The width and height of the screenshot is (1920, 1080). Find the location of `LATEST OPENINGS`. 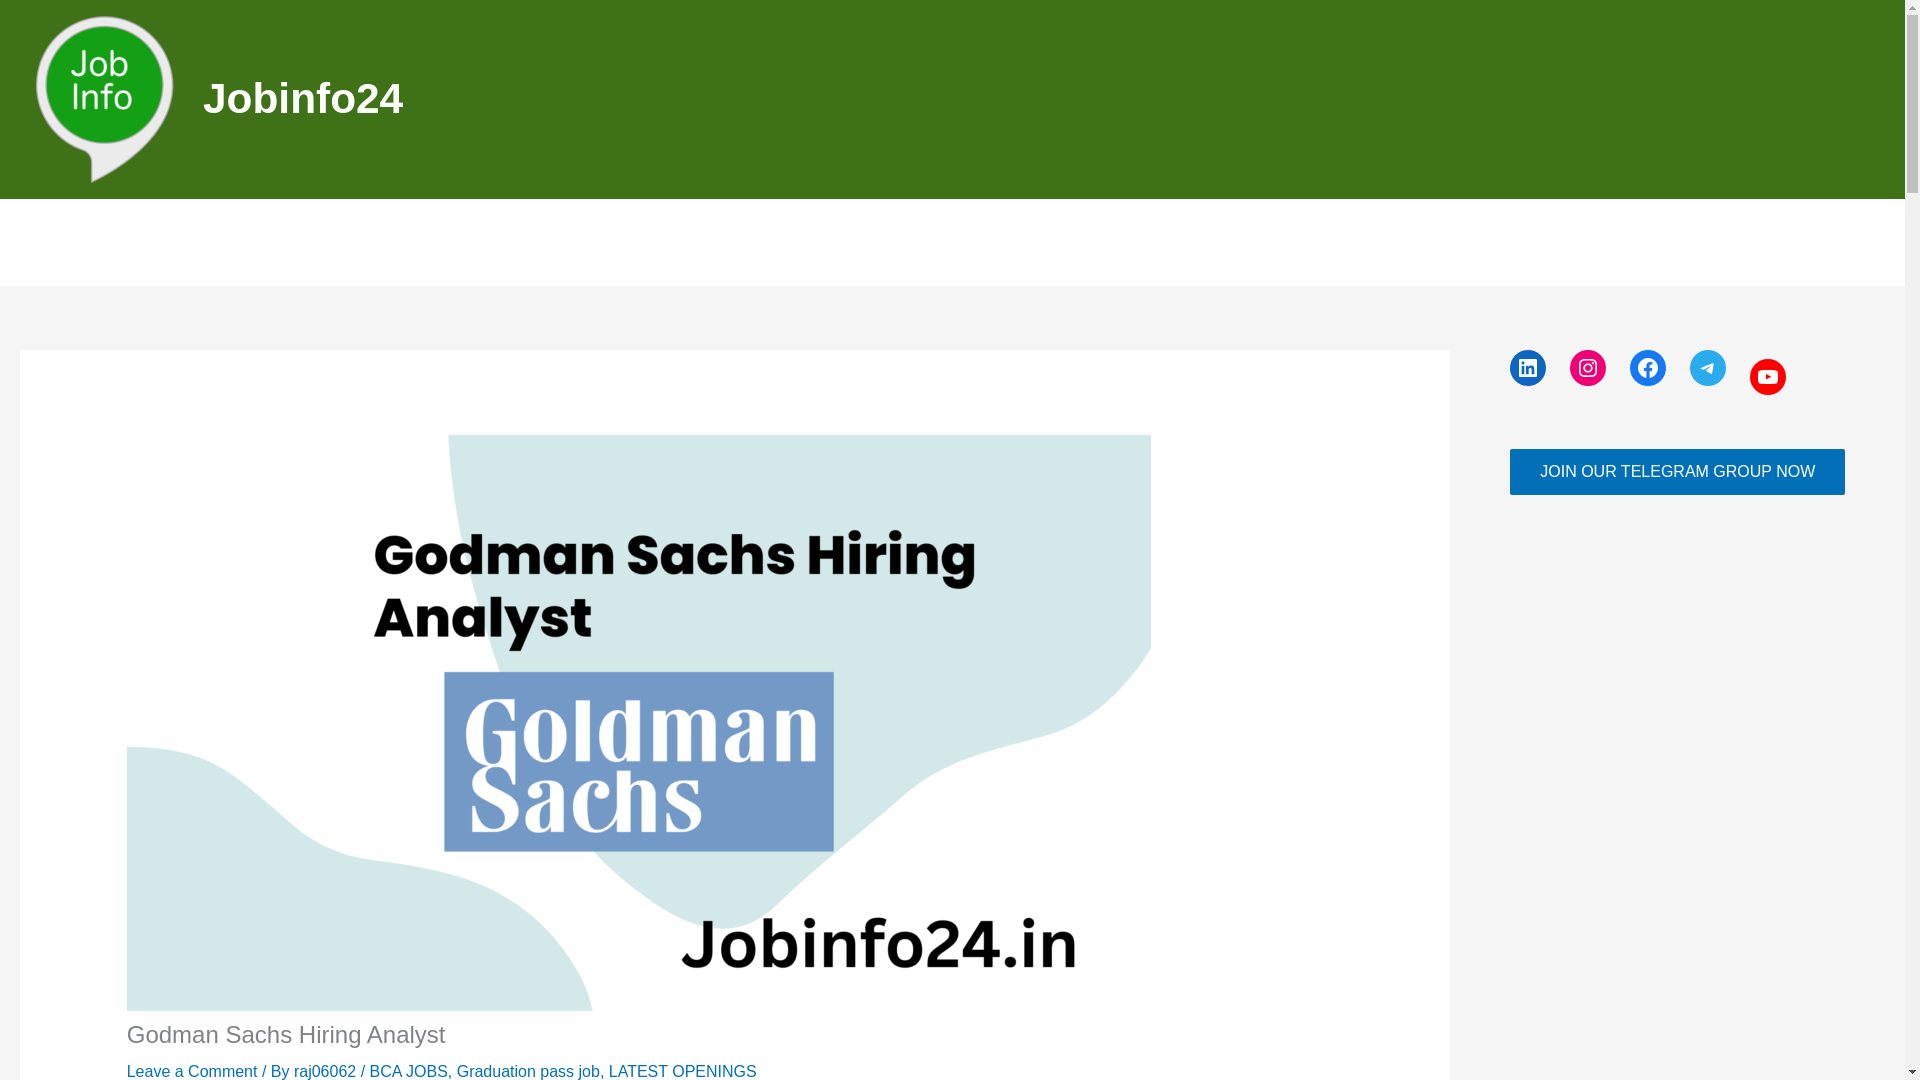

LATEST OPENINGS is located at coordinates (682, 1071).